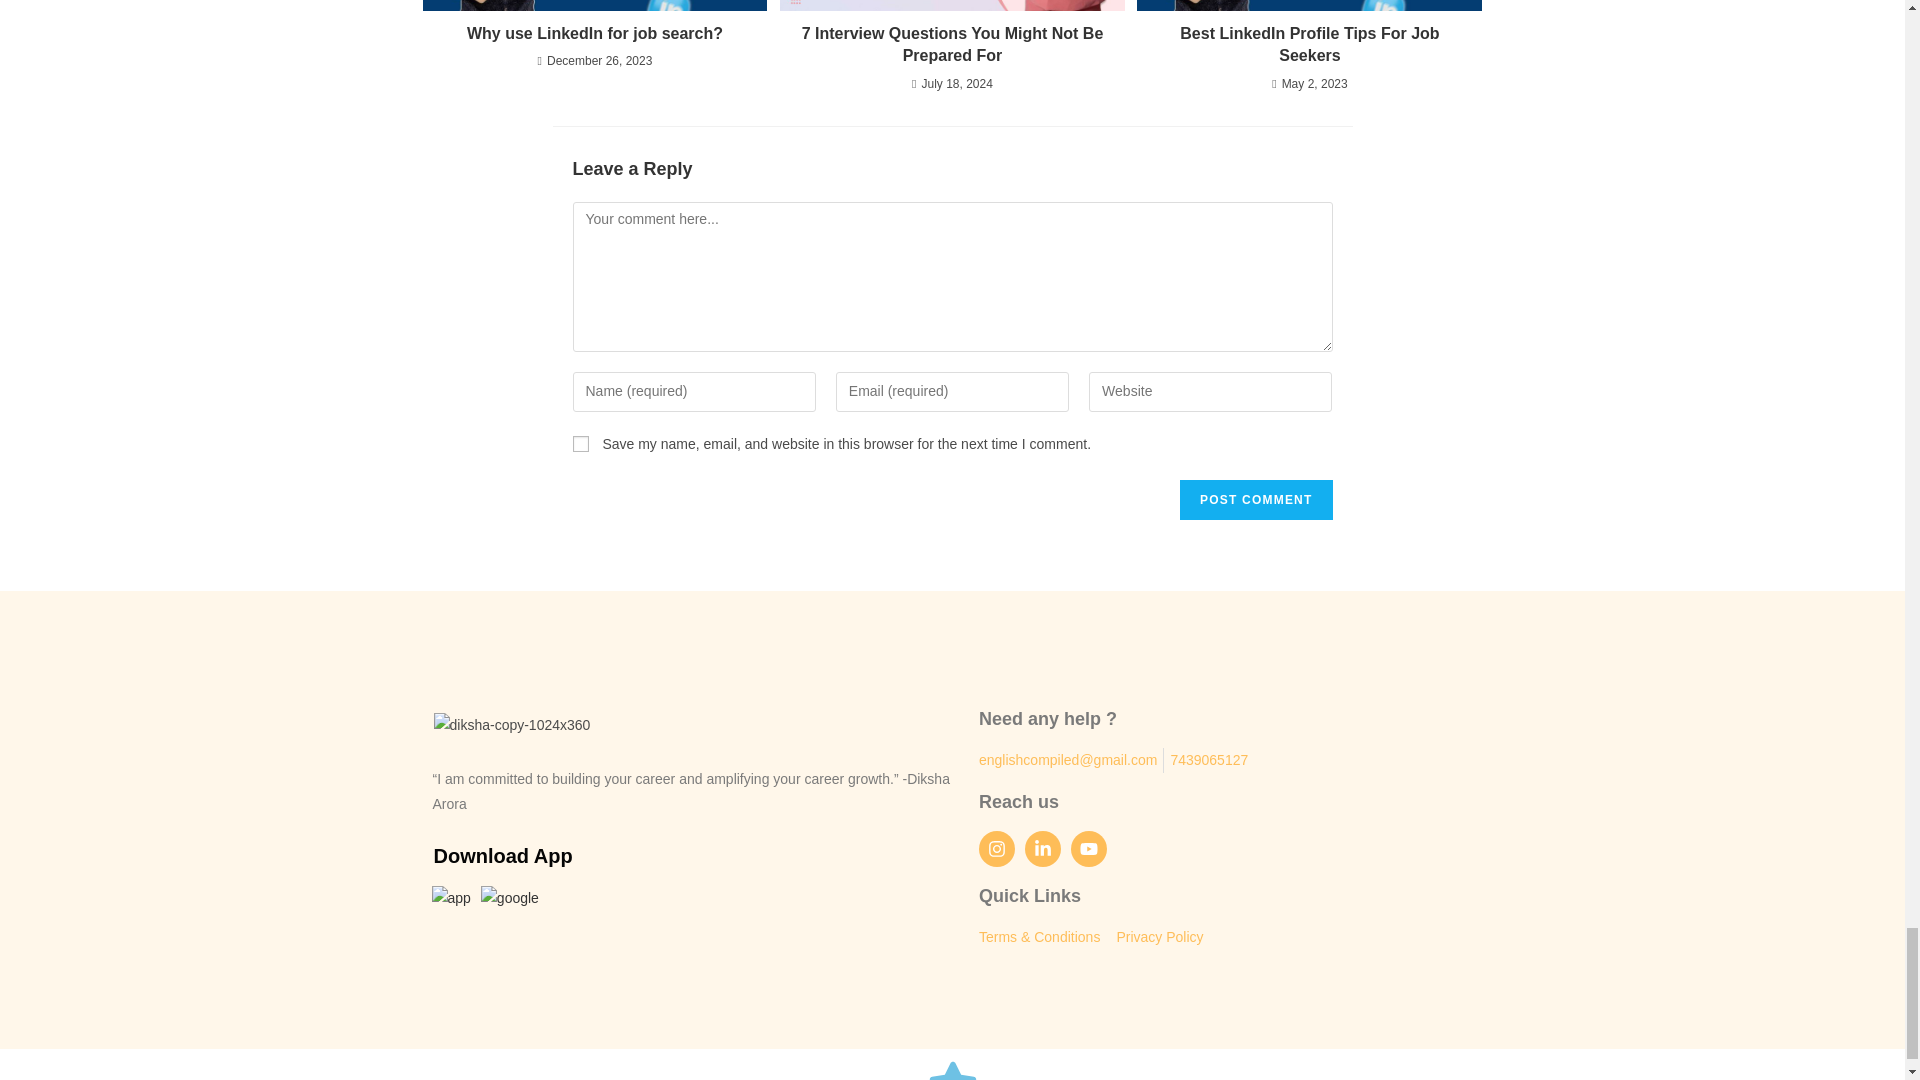  What do you see at coordinates (510, 906) in the screenshot?
I see `google` at bounding box center [510, 906].